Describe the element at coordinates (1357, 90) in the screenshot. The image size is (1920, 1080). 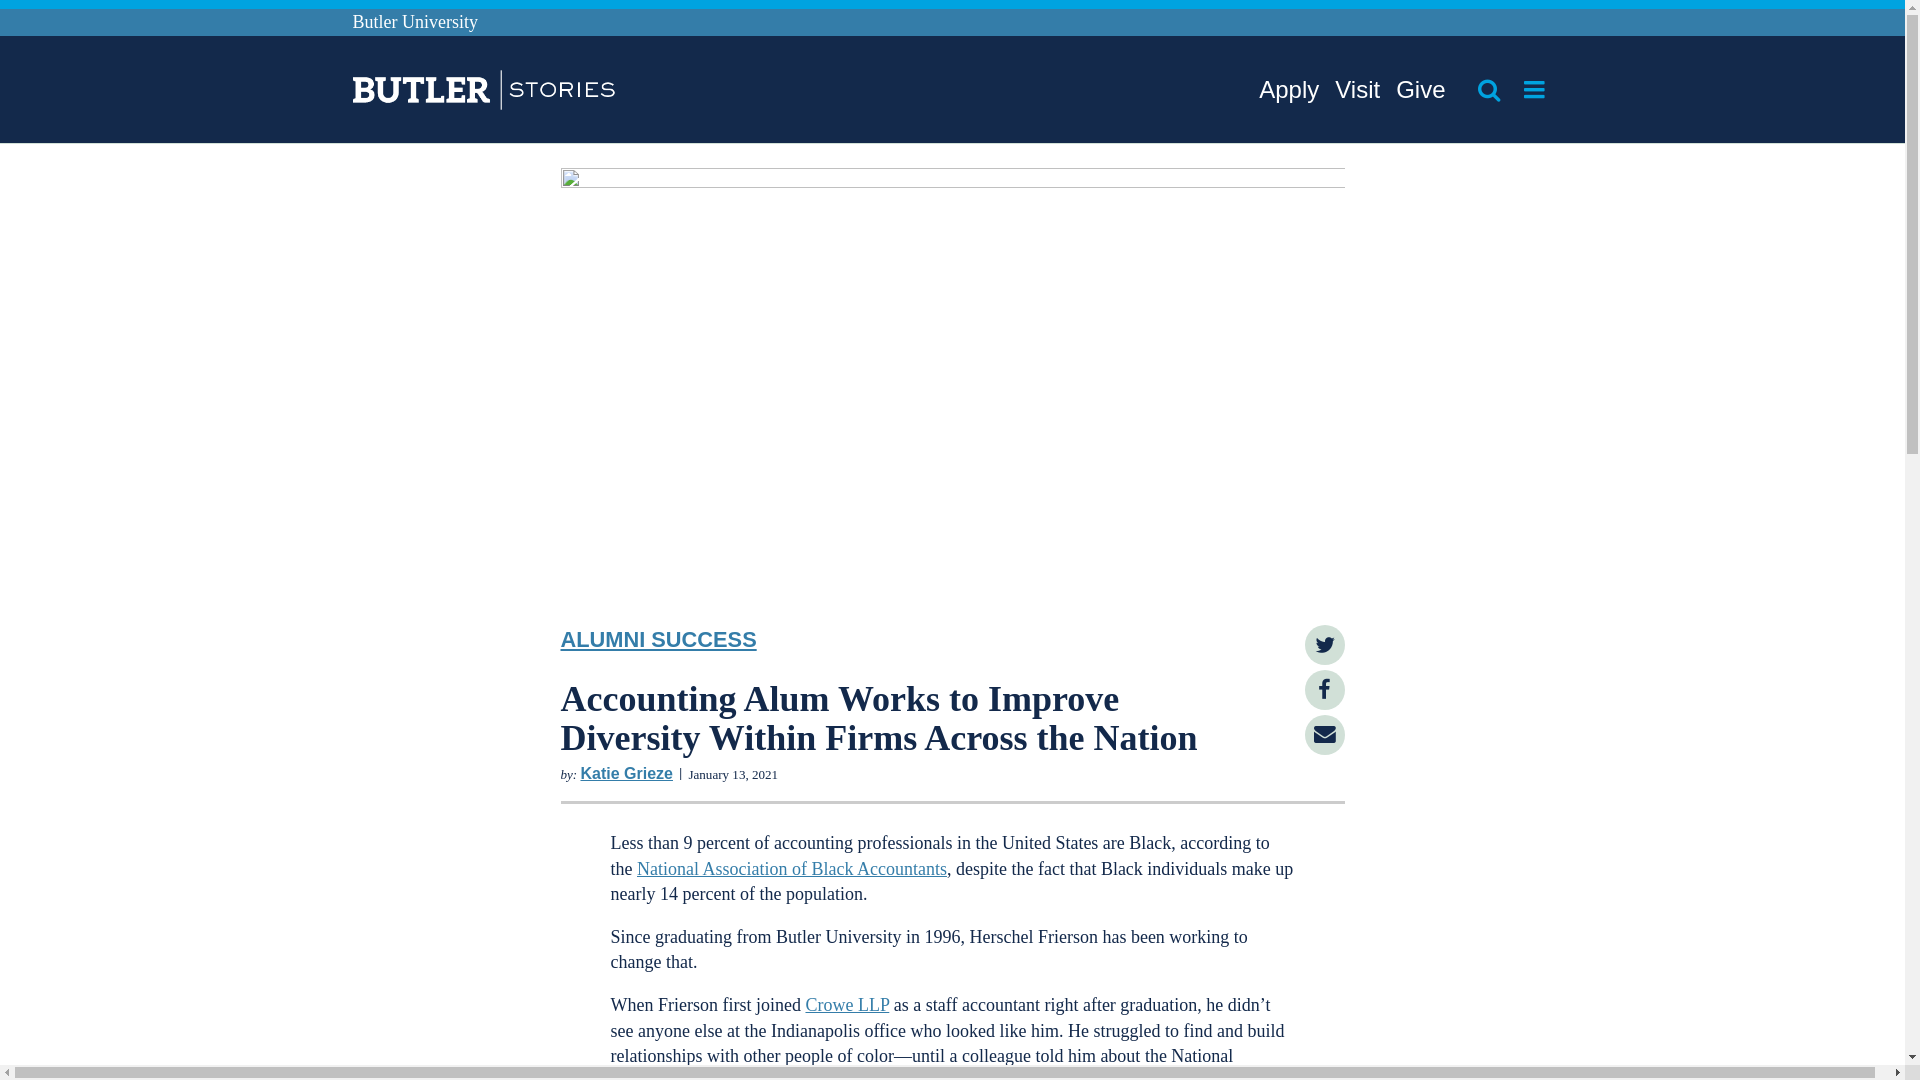
I see `Visit` at that location.